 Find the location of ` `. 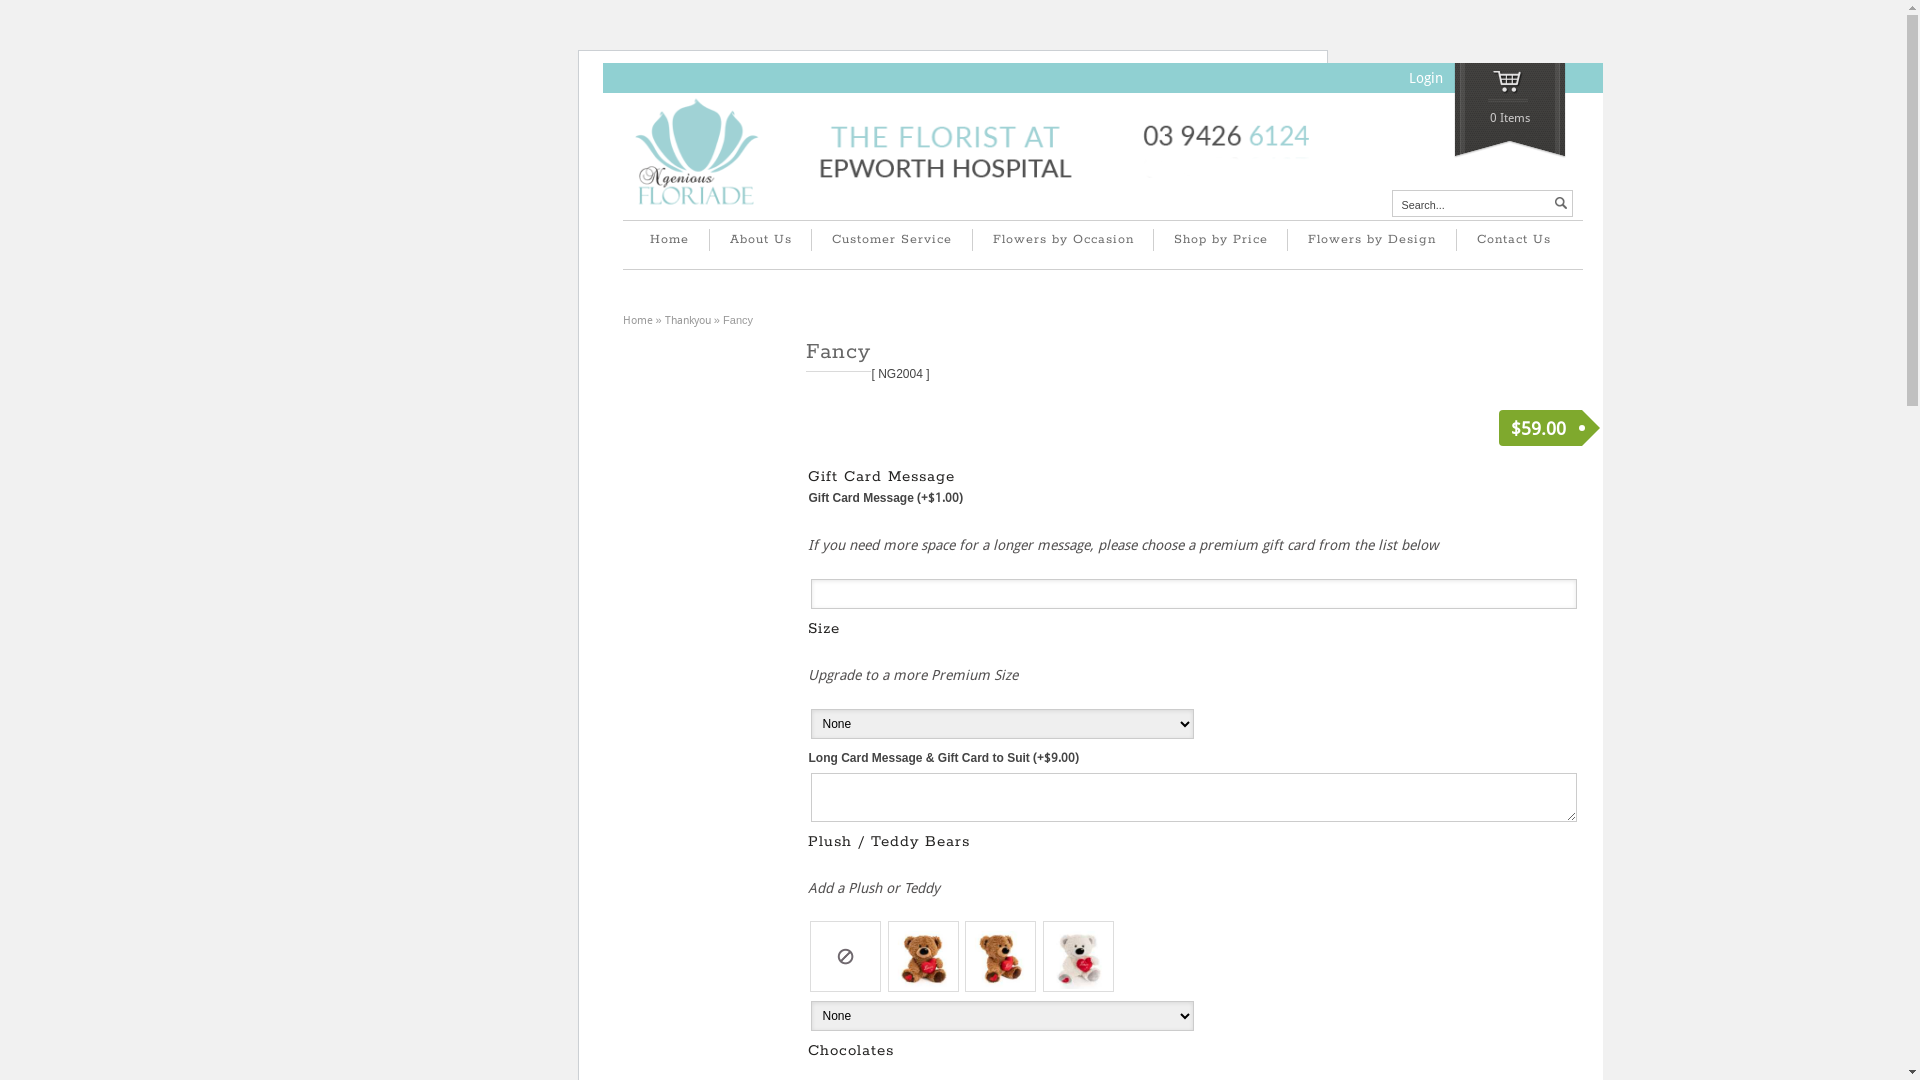

  is located at coordinates (1560, 204).